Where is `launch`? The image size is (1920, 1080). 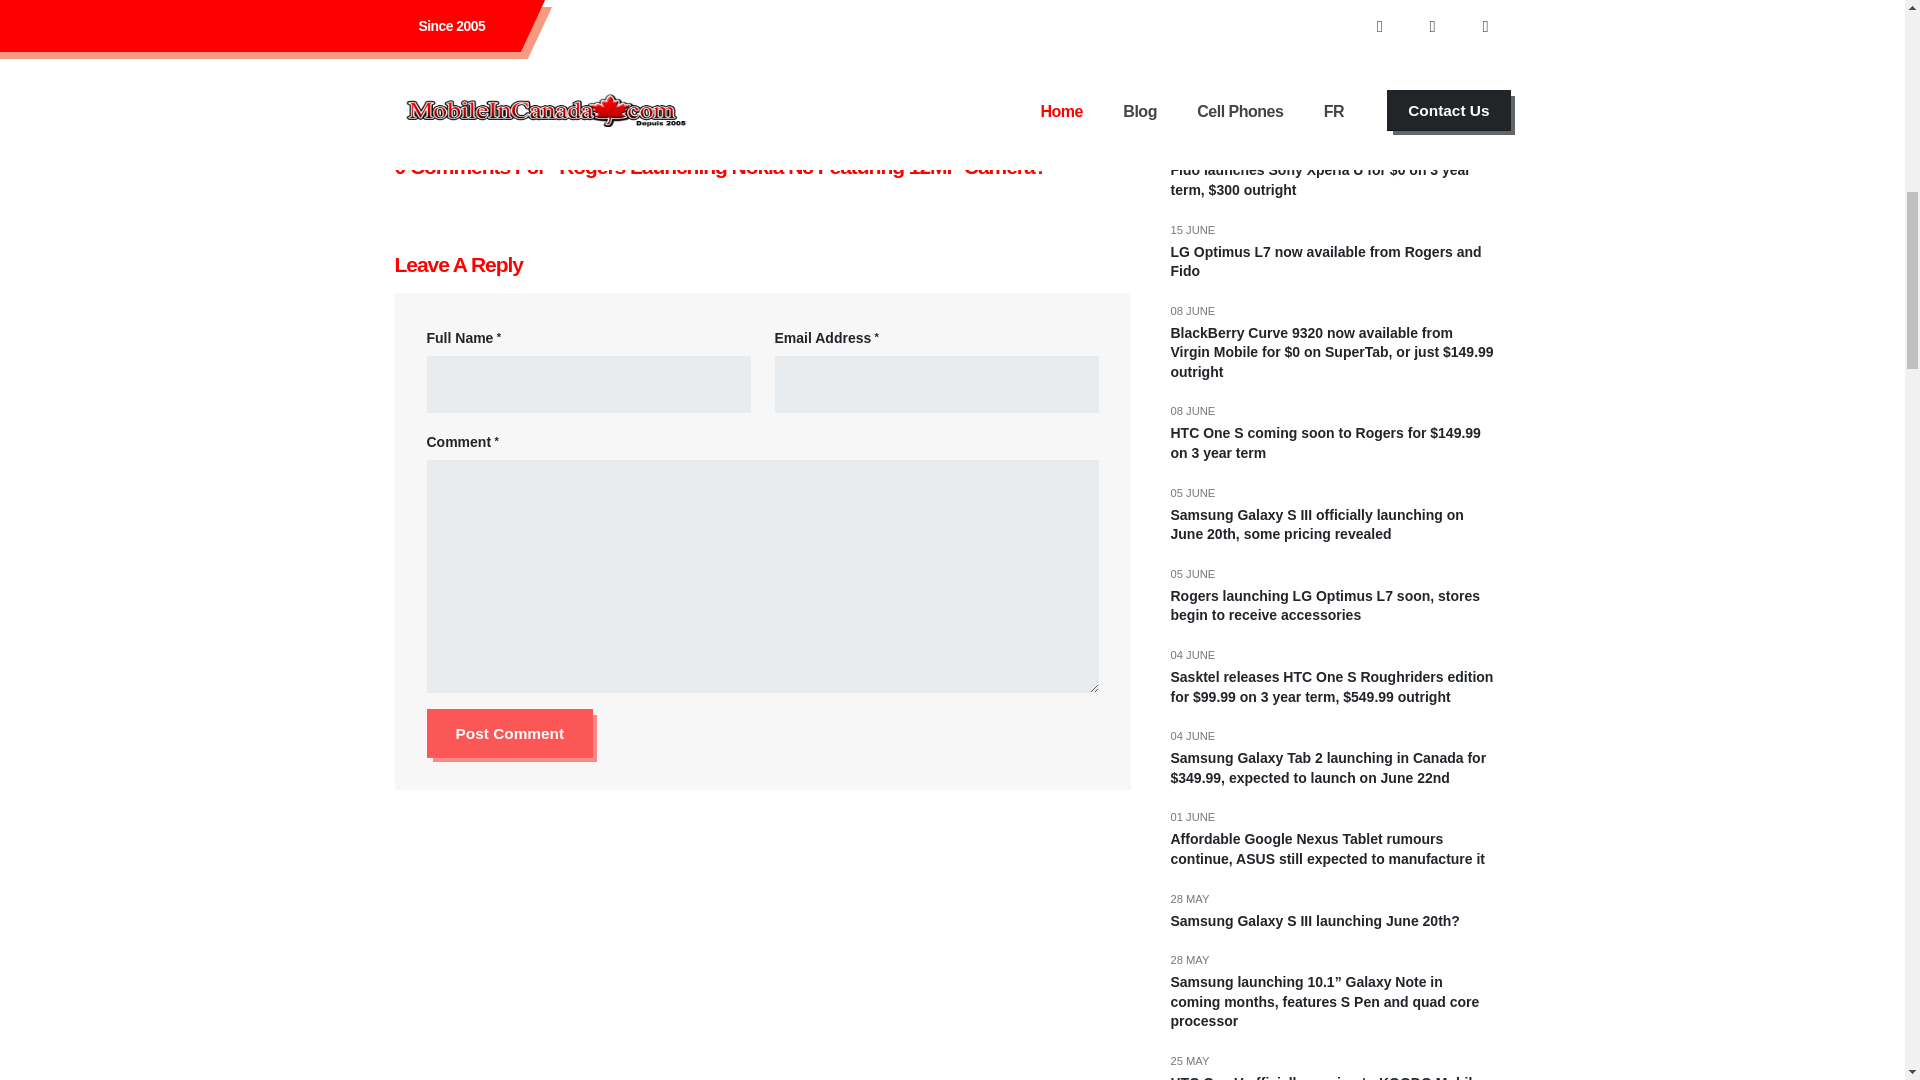
launch is located at coordinates (864, 20).